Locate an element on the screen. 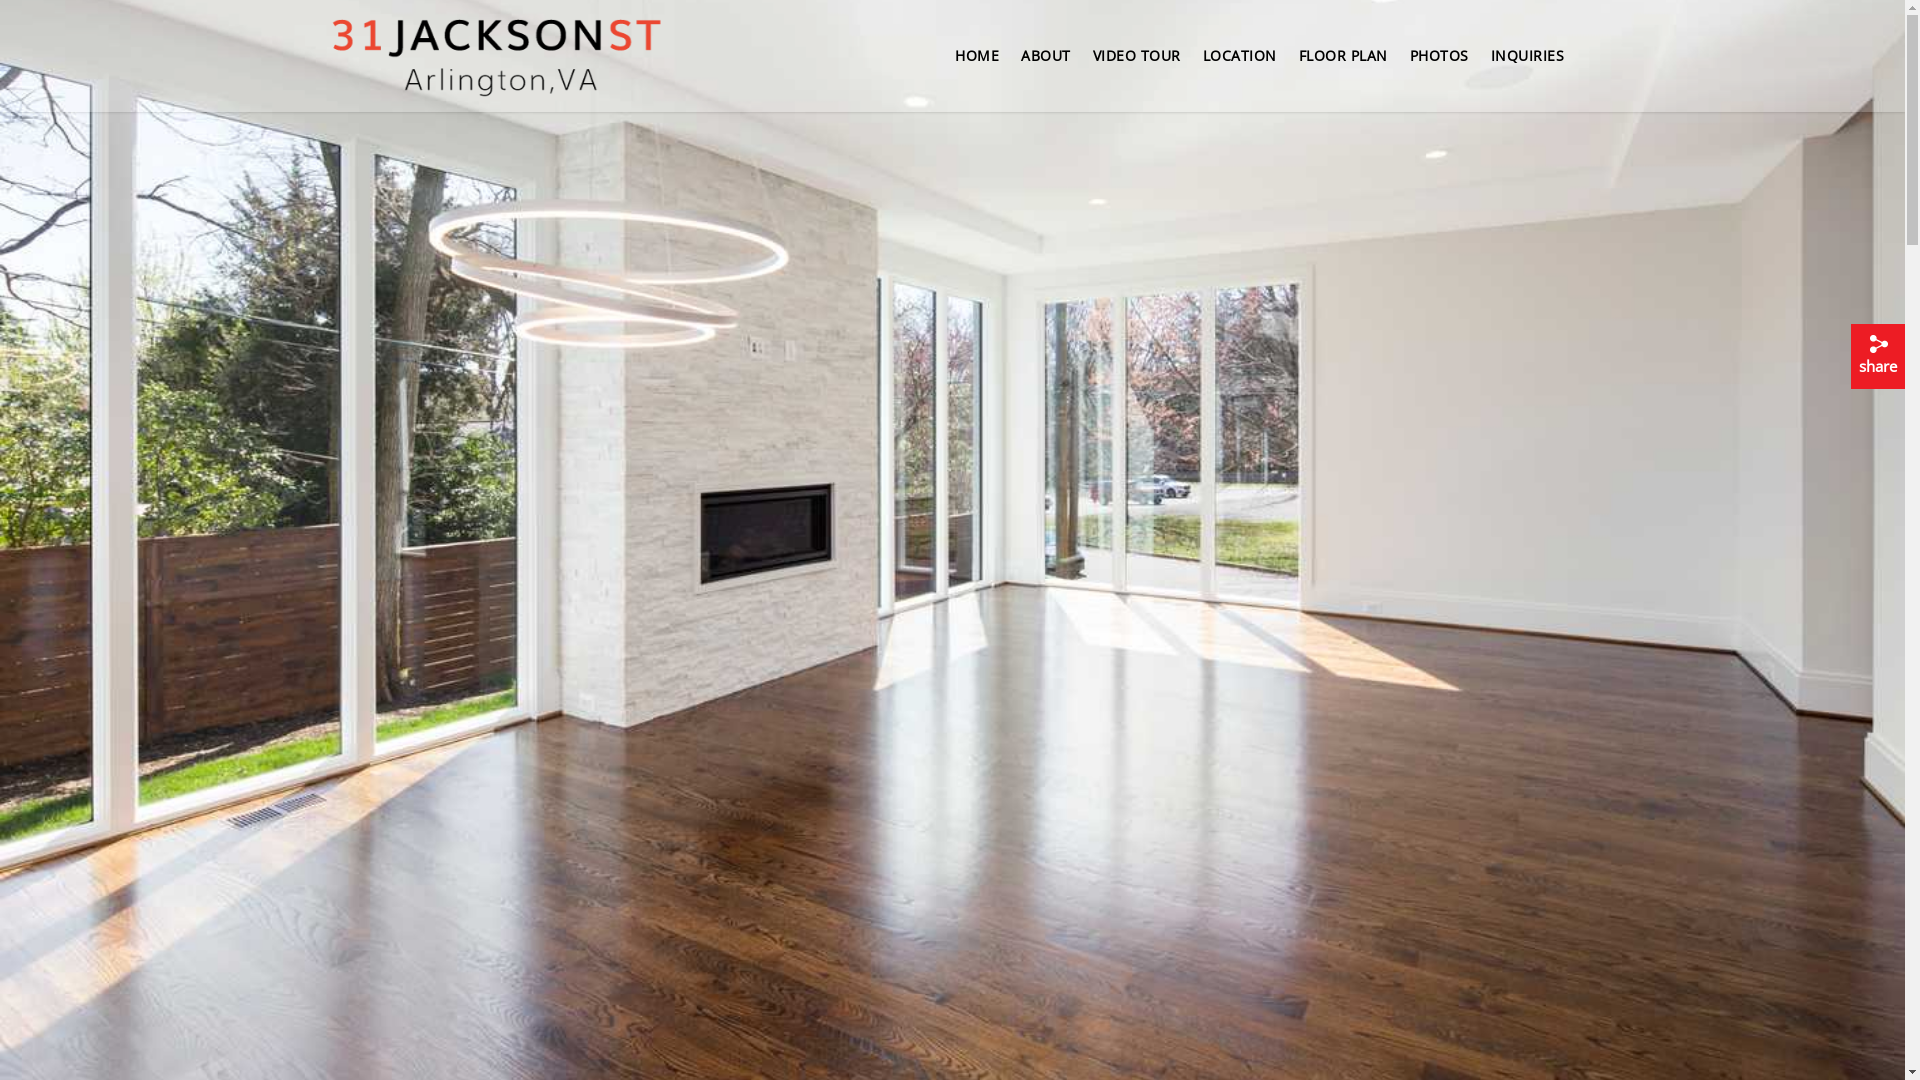 This screenshot has height=1080, width=1920. PHOTOS is located at coordinates (1440, 63).